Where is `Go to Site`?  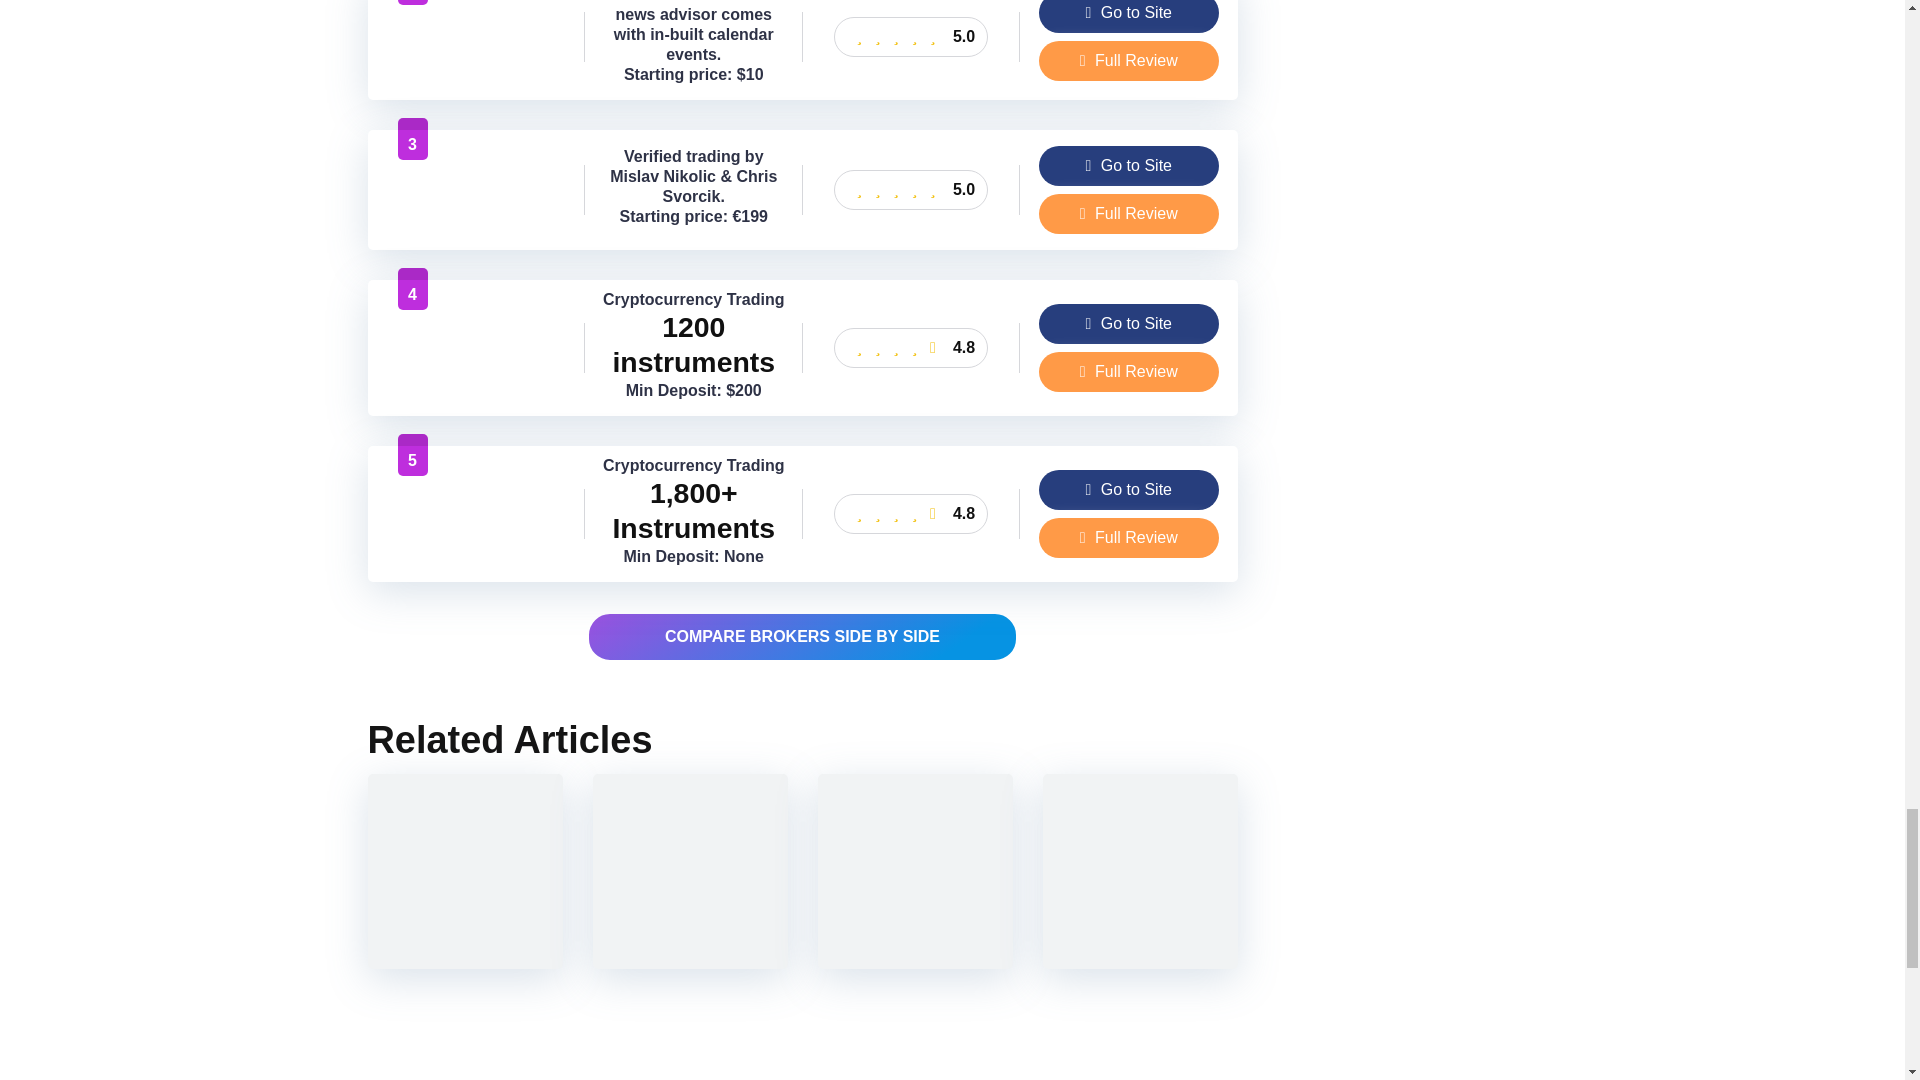 Go to Site is located at coordinates (1128, 16).